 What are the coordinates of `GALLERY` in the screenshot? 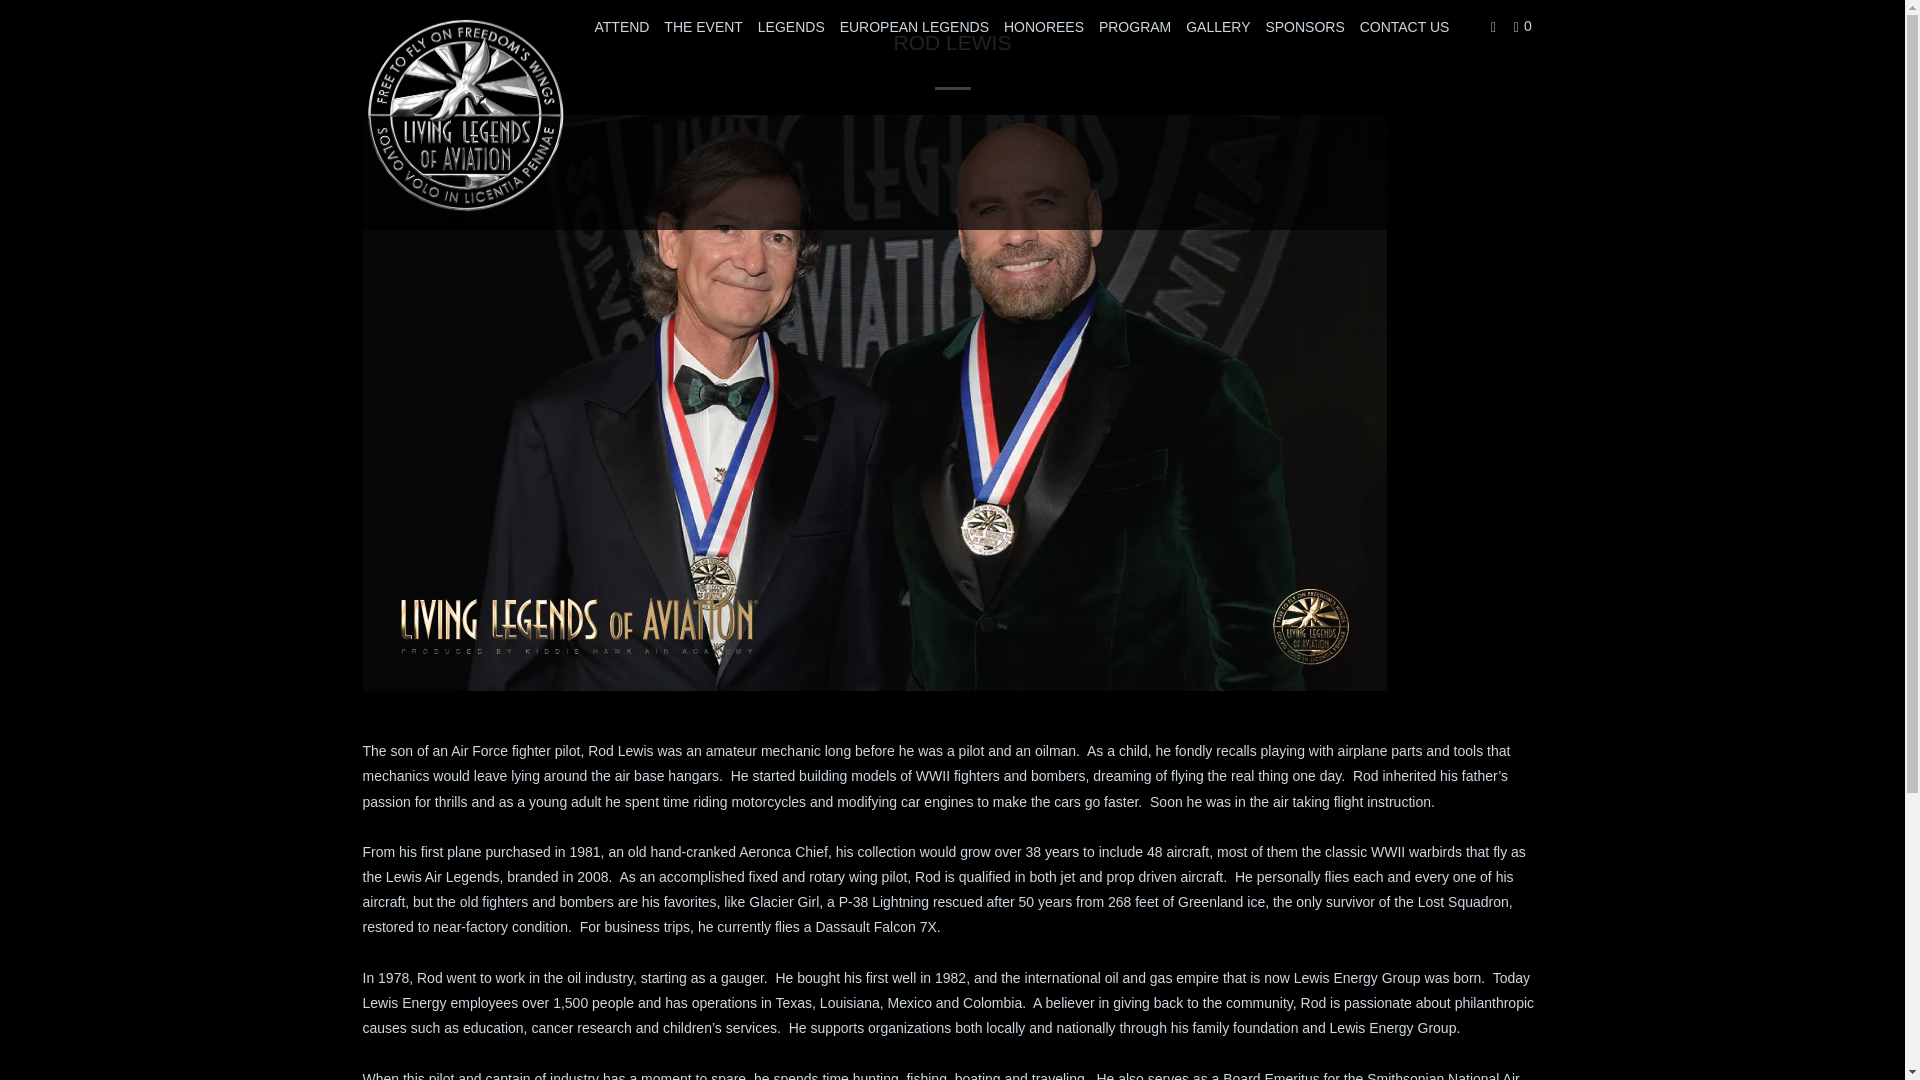 It's located at (1218, 26).